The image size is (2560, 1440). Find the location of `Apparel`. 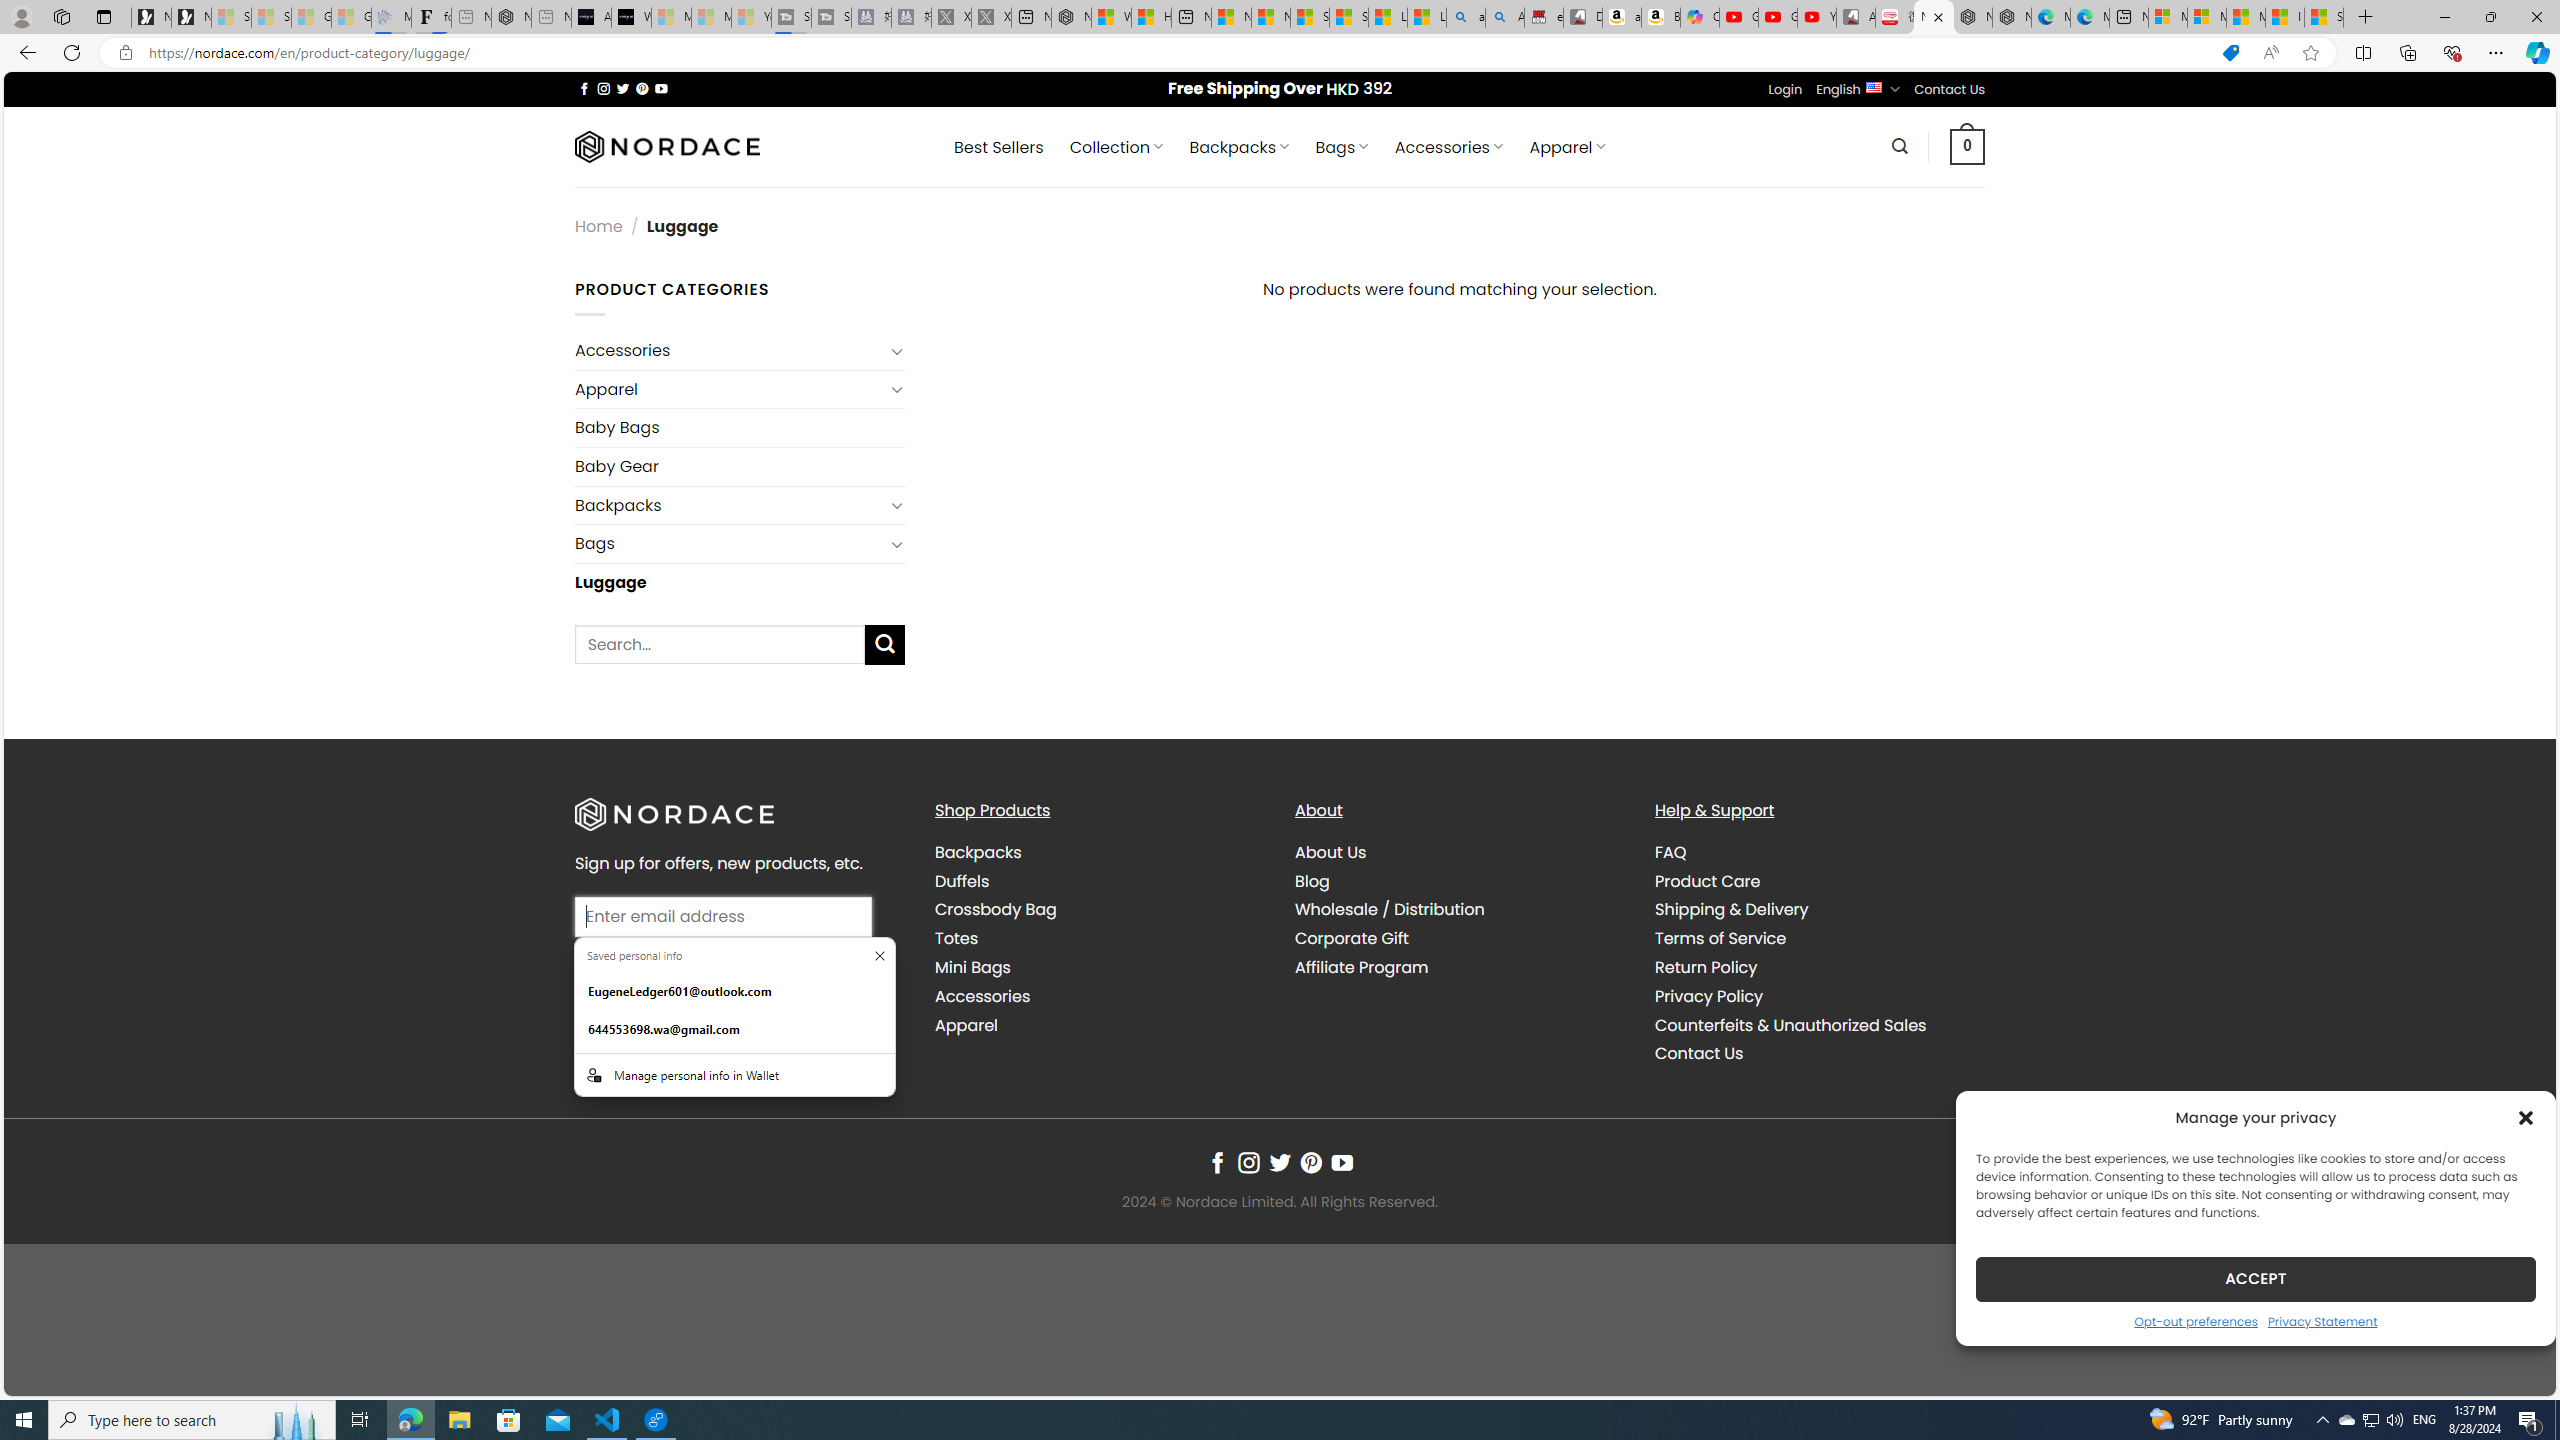

Apparel is located at coordinates (1099, 1026).